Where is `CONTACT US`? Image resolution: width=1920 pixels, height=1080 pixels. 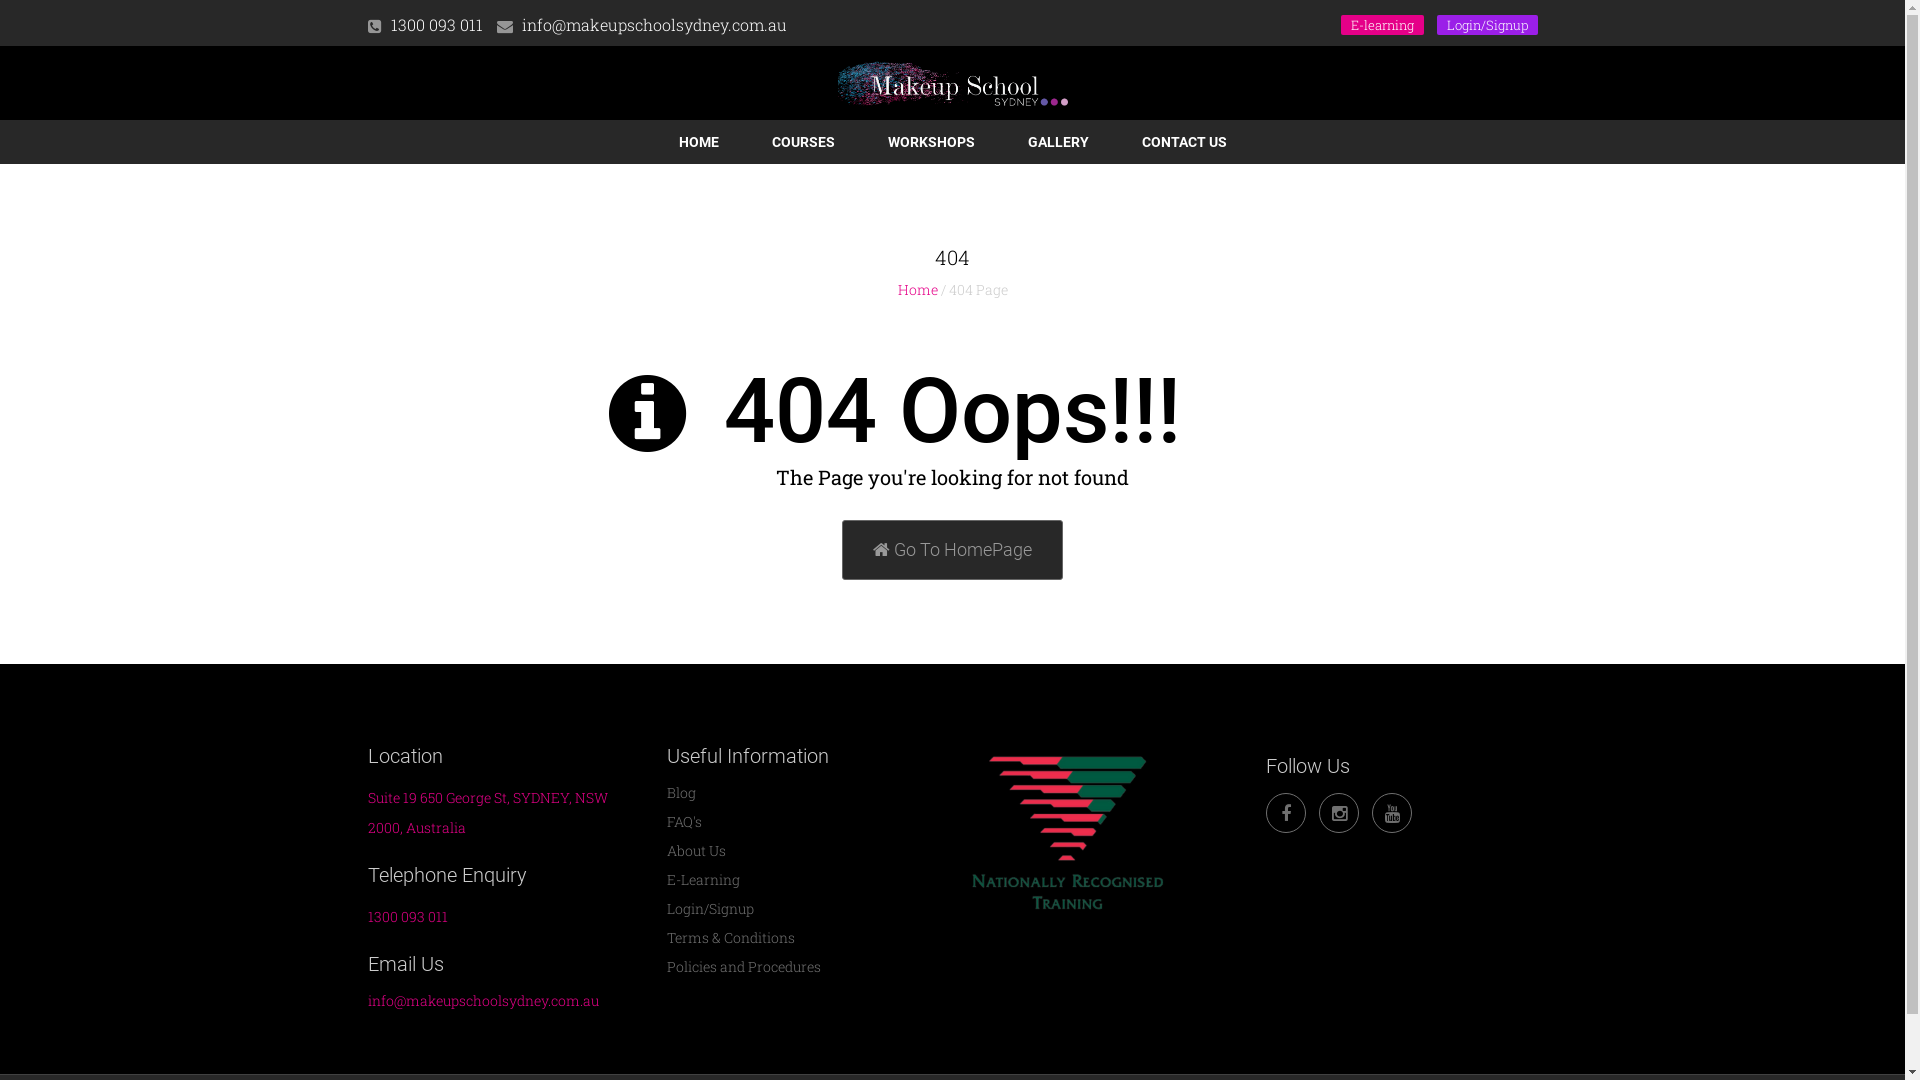 CONTACT US is located at coordinates (1184, 142).